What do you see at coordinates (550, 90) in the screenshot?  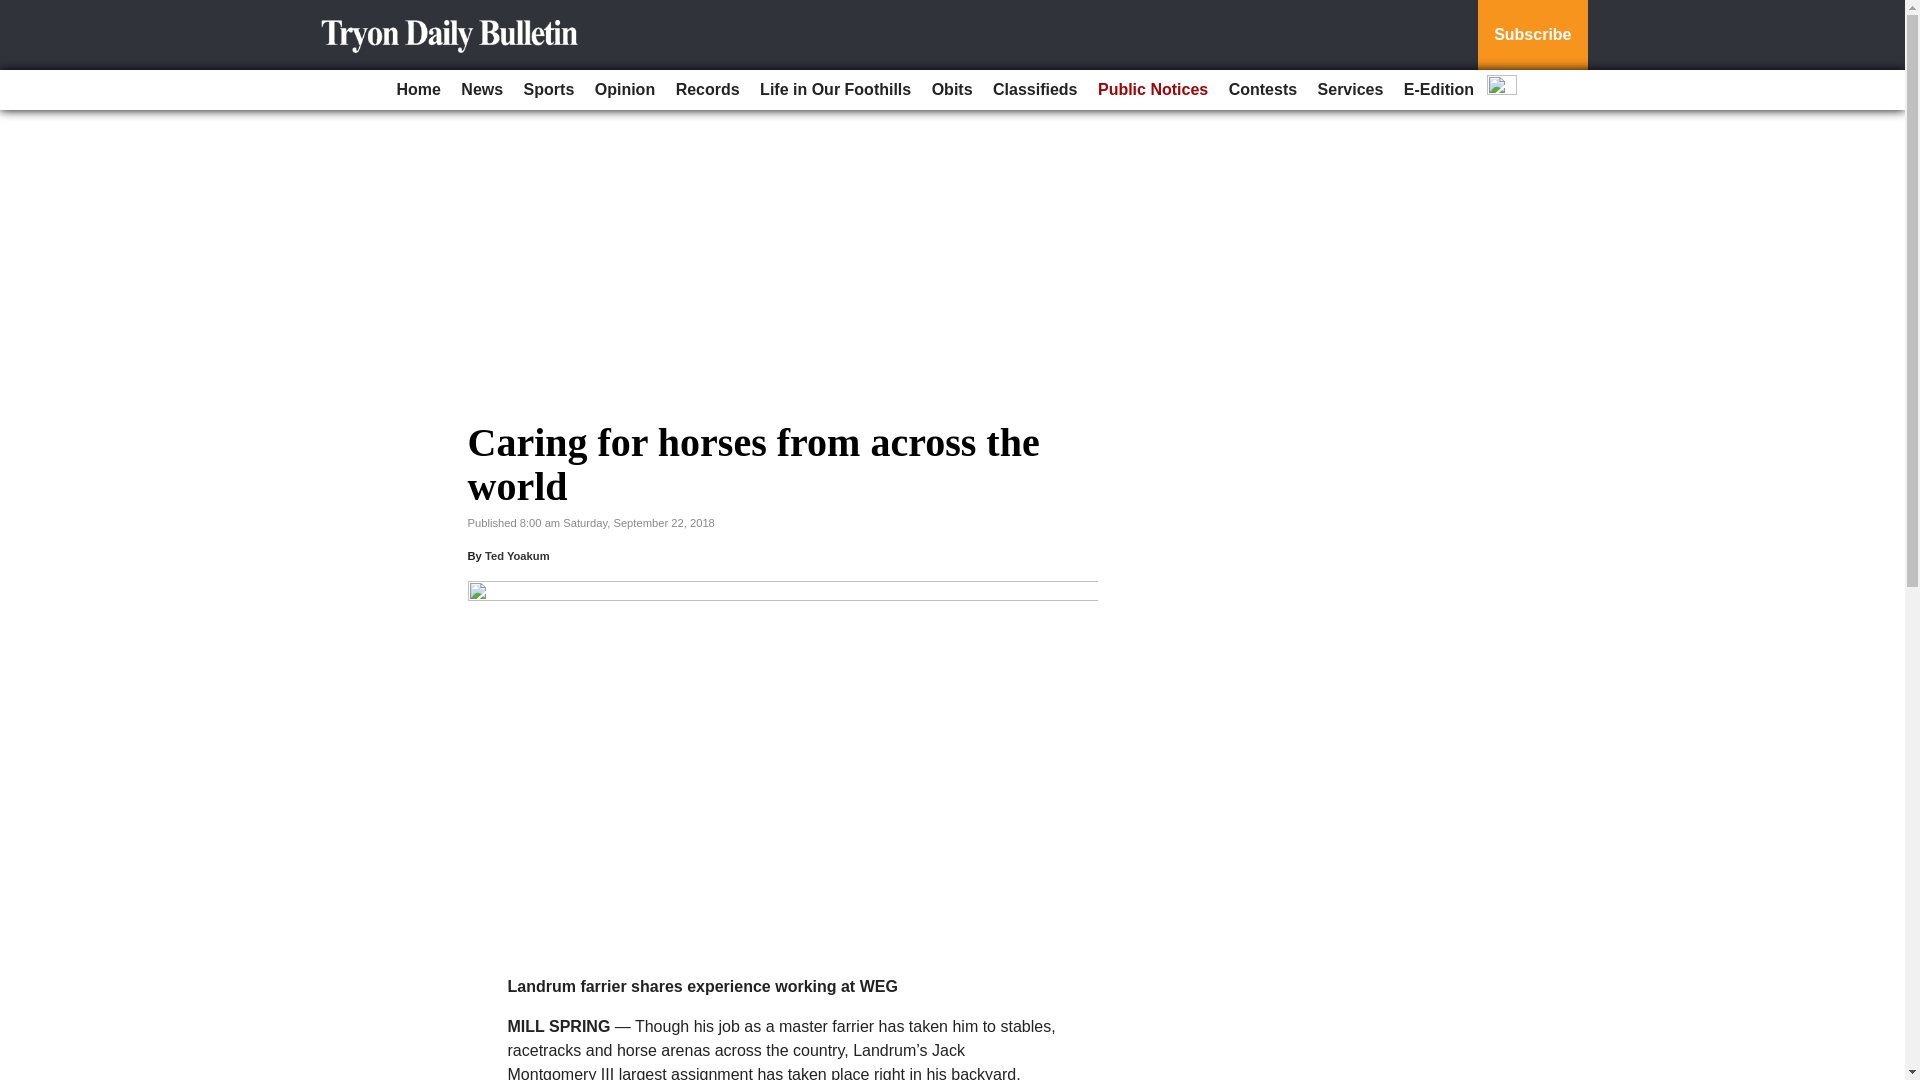 I see `Sports` at bounding box center [550, 90].